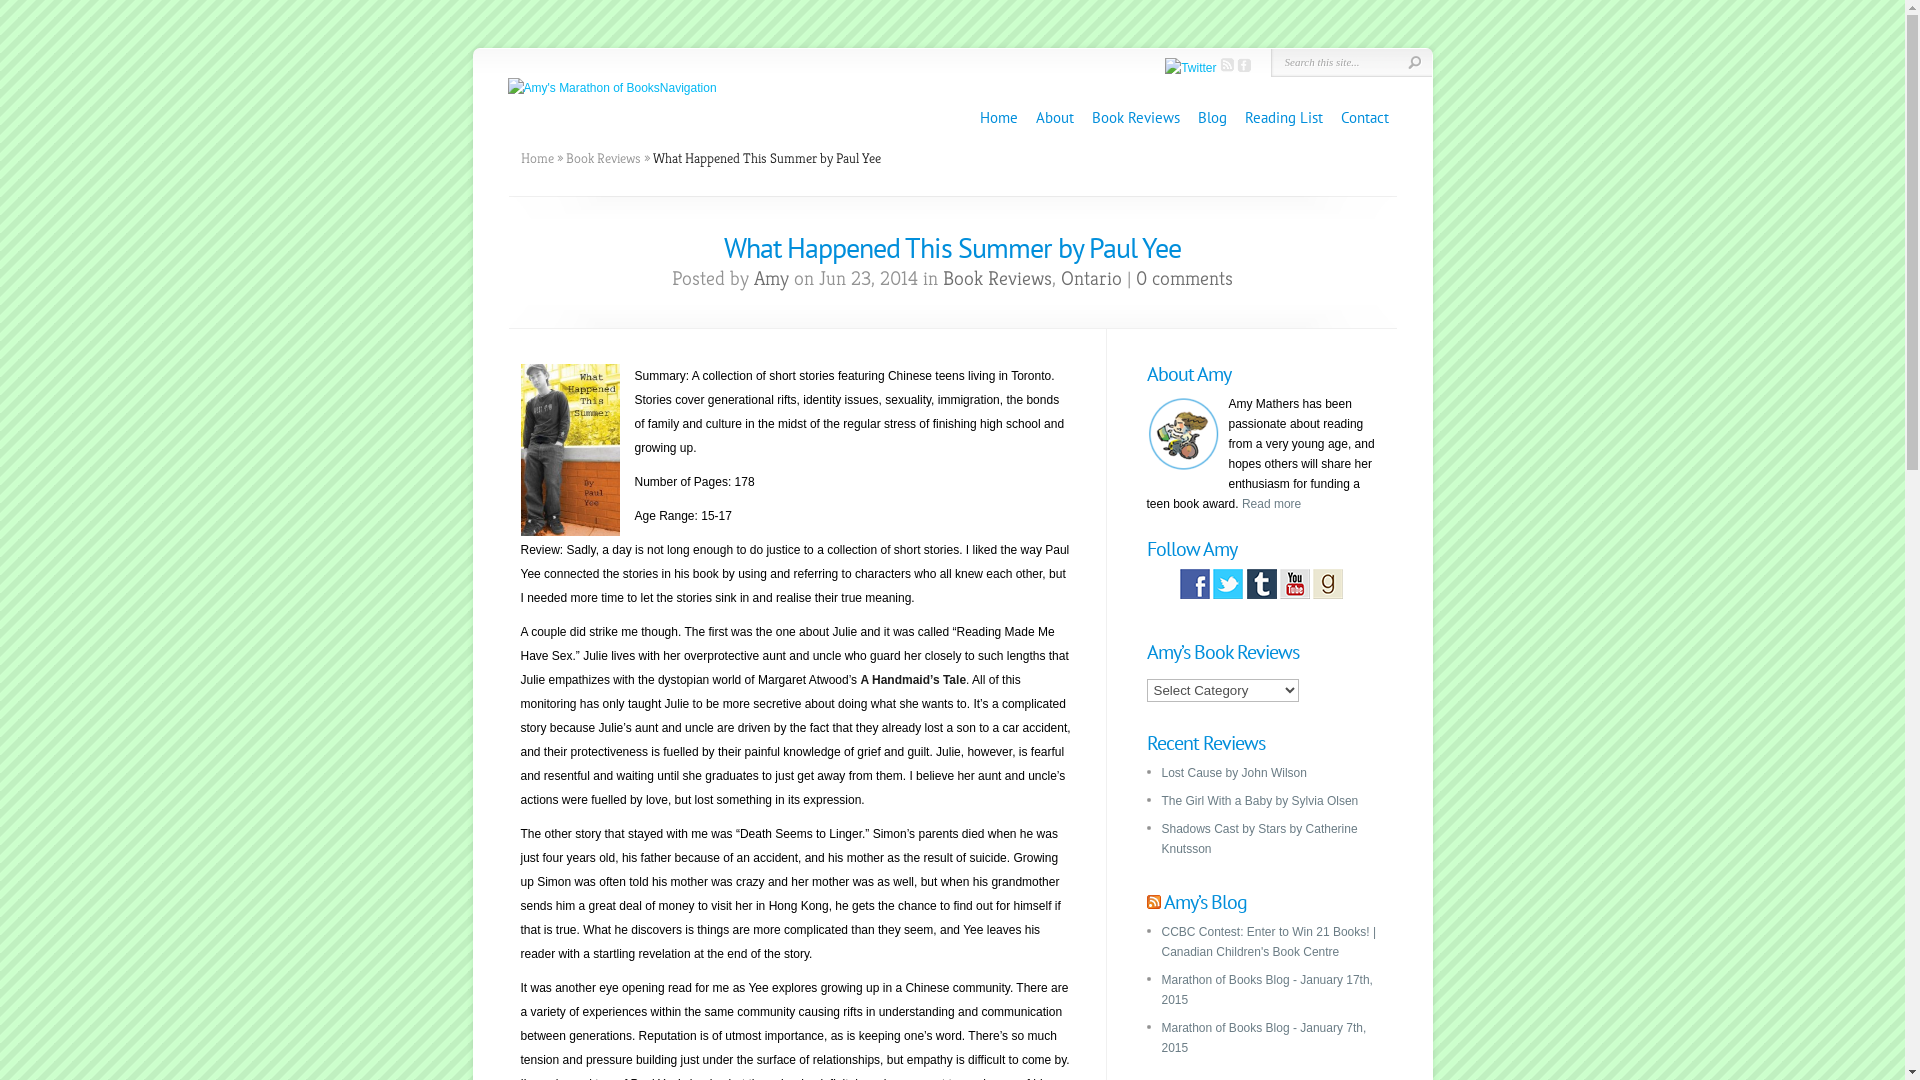 This screenshot has width=1920, height=1080. Describe the element at coordinates (1268, 990) in the screenshot. I see `Marathon of Books Blog - January 17th, 2015` at that location.